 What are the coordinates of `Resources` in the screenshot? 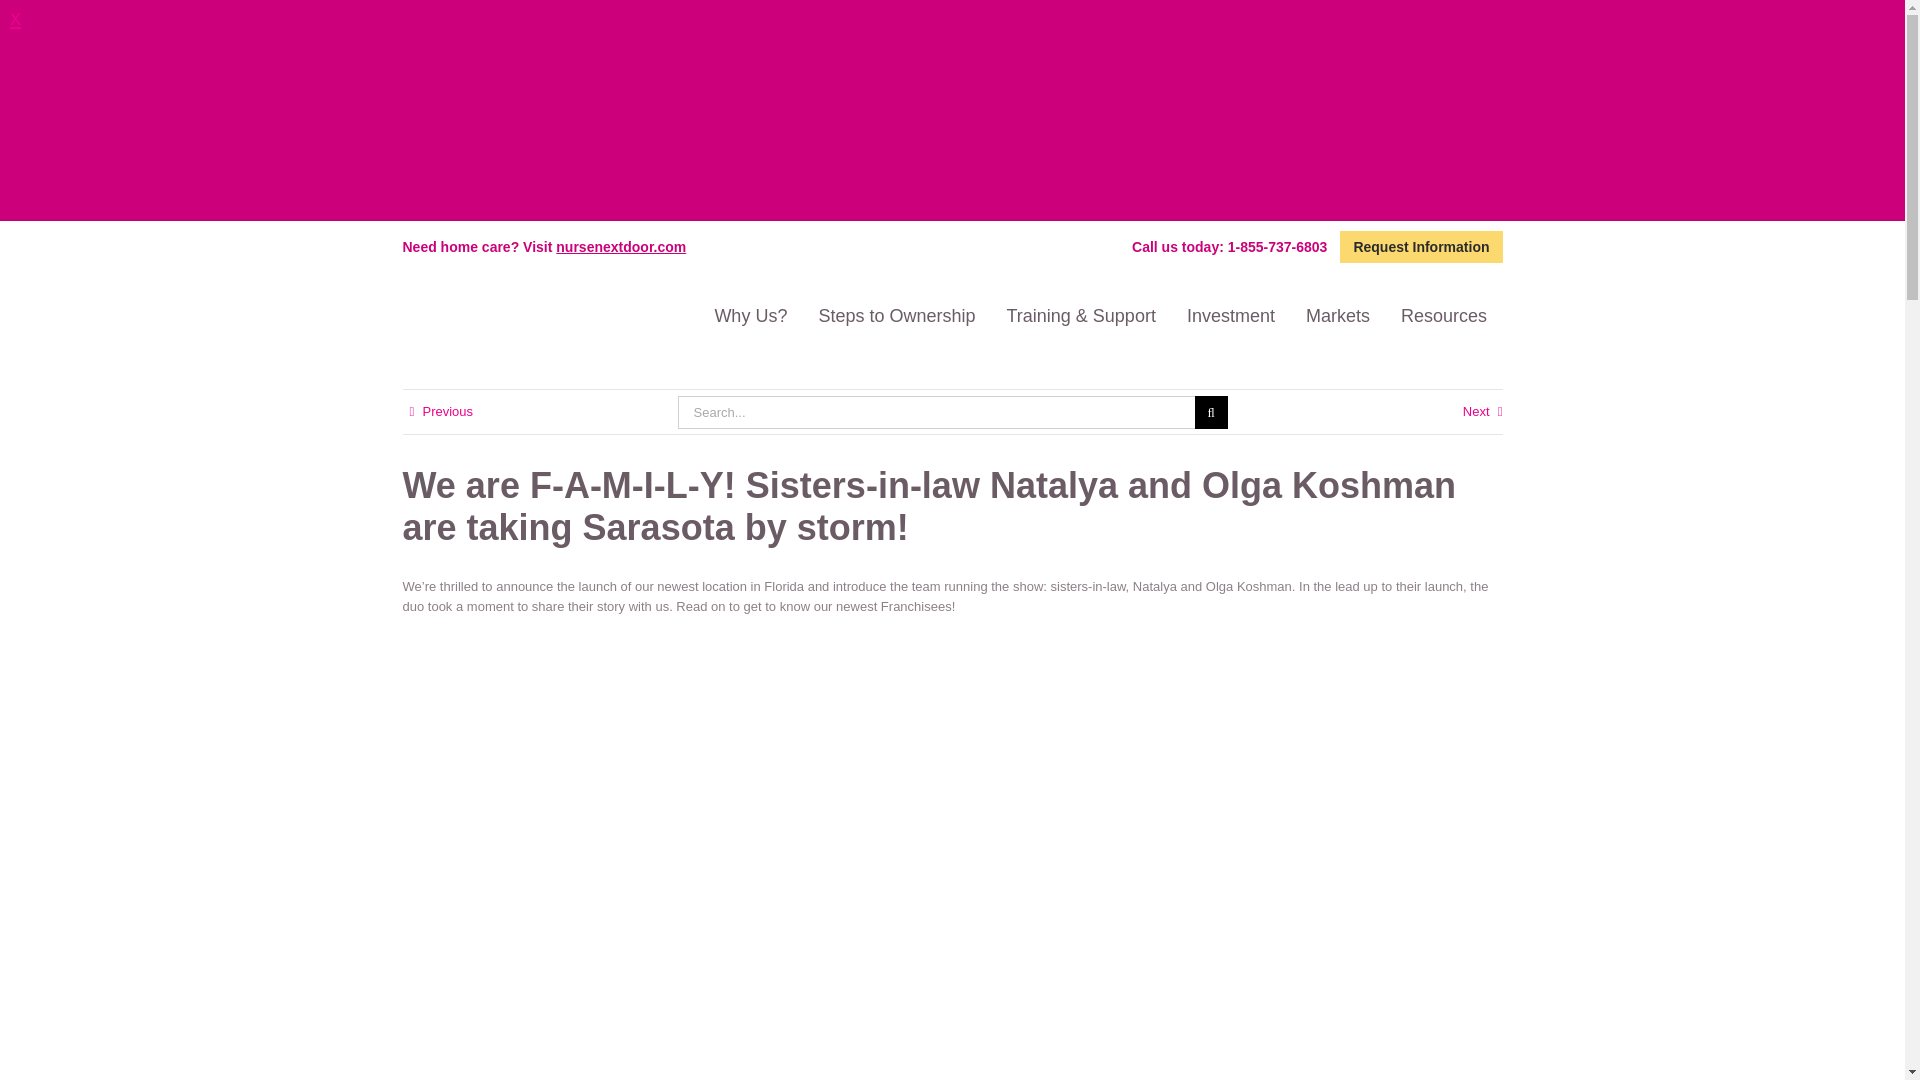 It's located at (1442, 316).